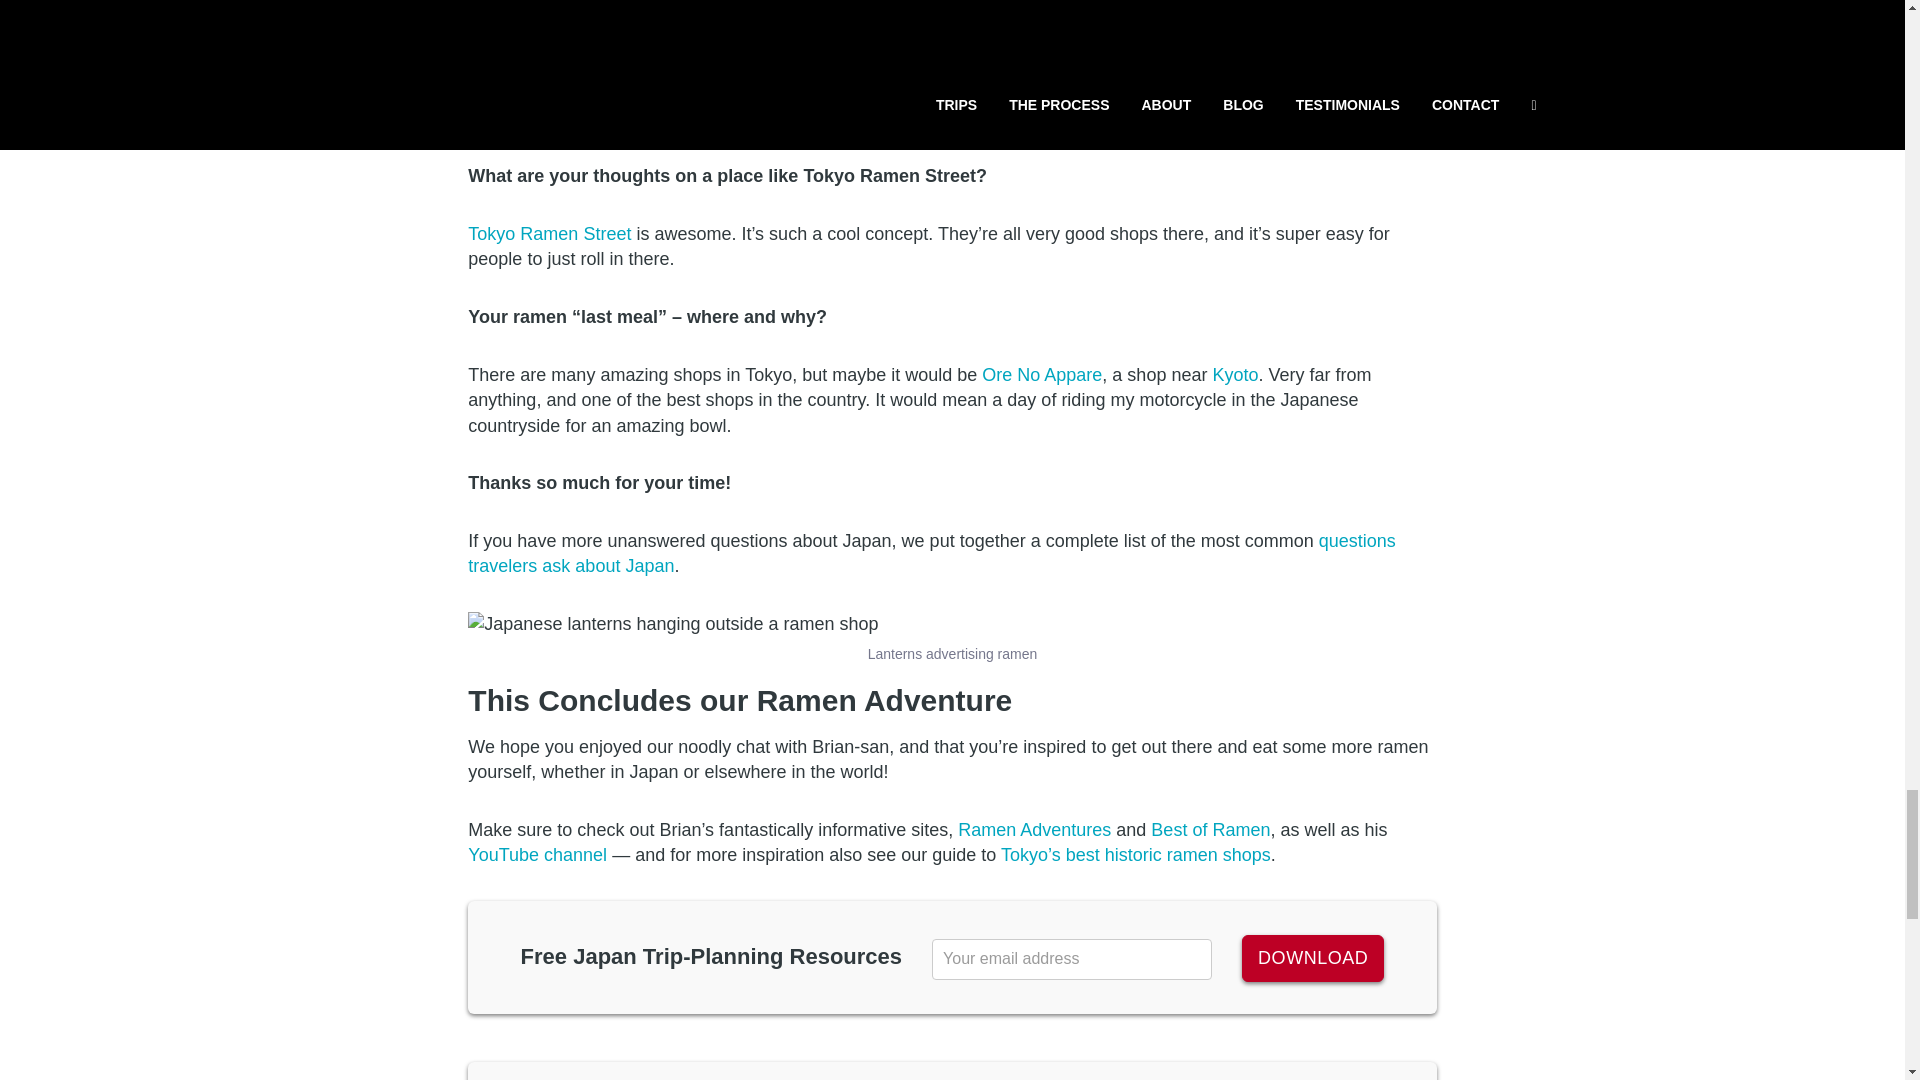 The height and width of the screenshot is (1080, 1920). I want to click on Tokyo Ramen Street, so click(550, 234).